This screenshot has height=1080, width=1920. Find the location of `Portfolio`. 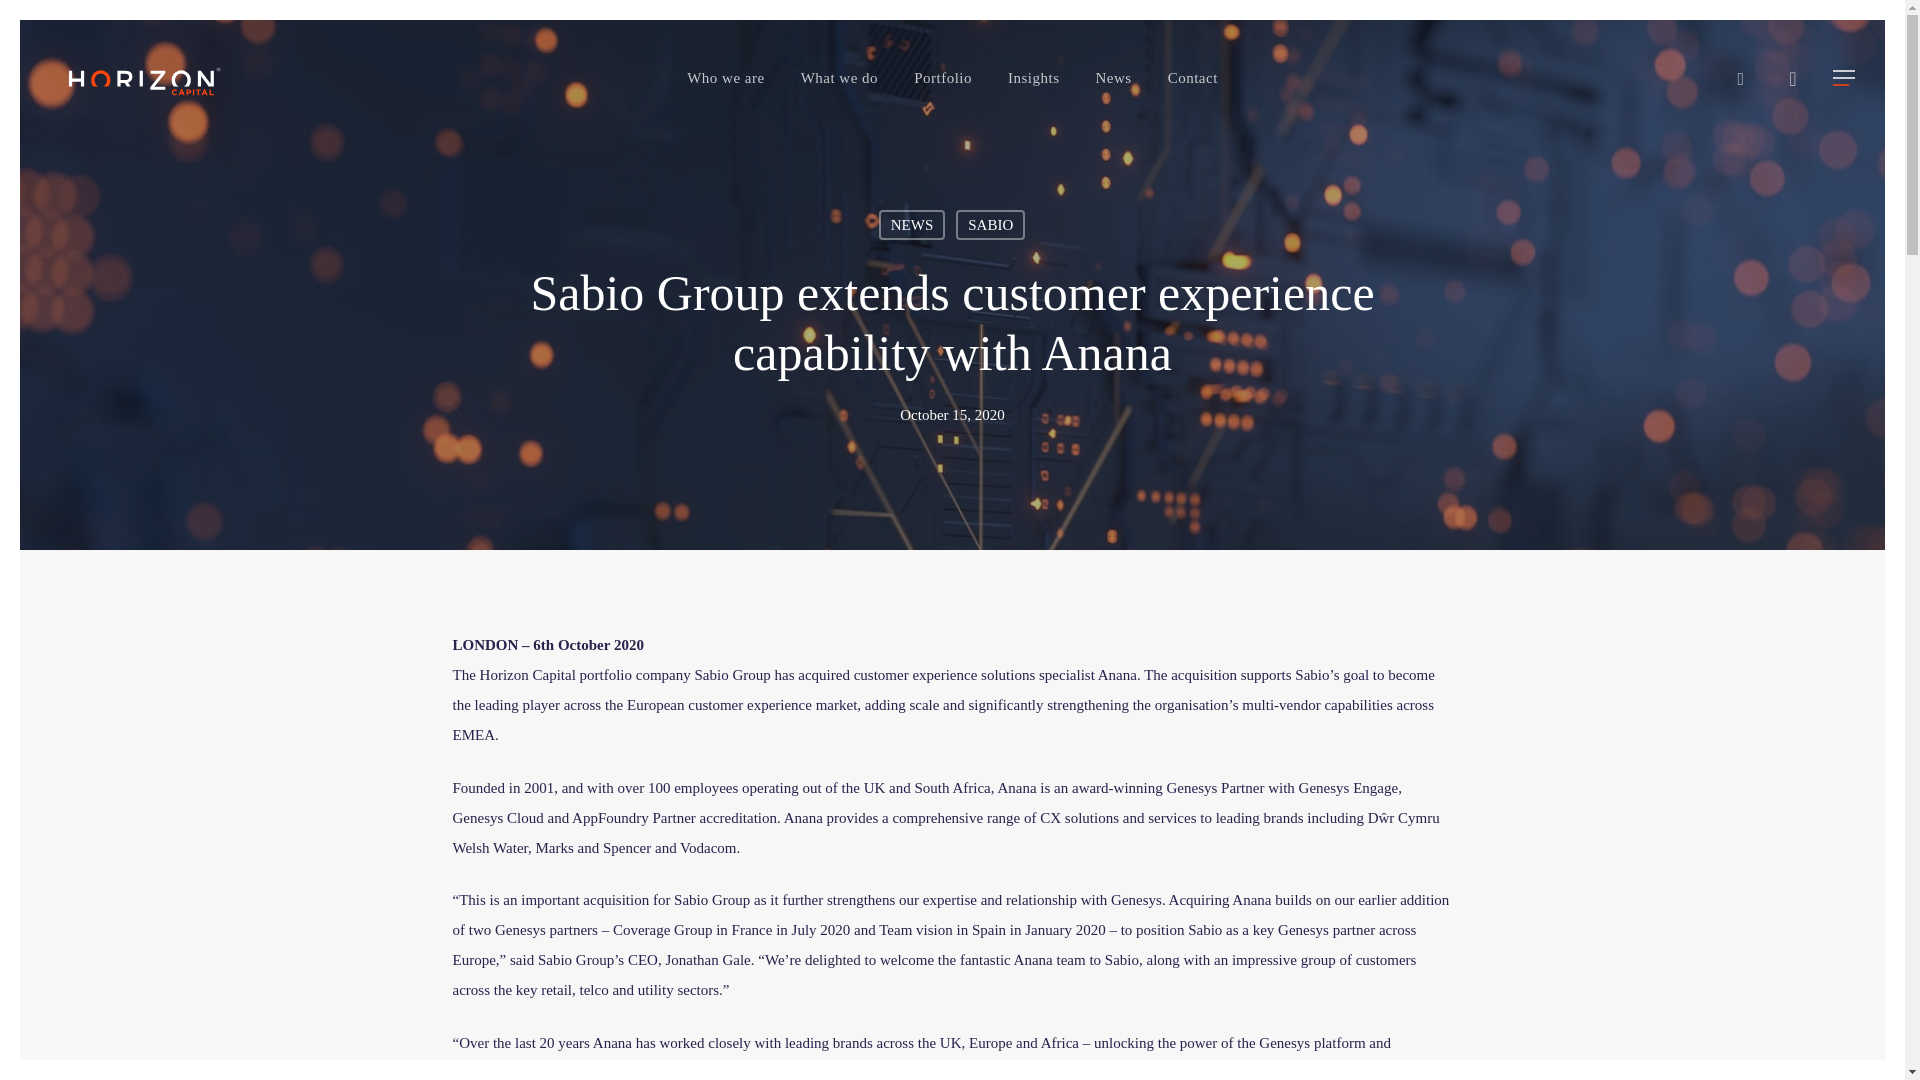

Portfolio is located at coordinates (943, 77).